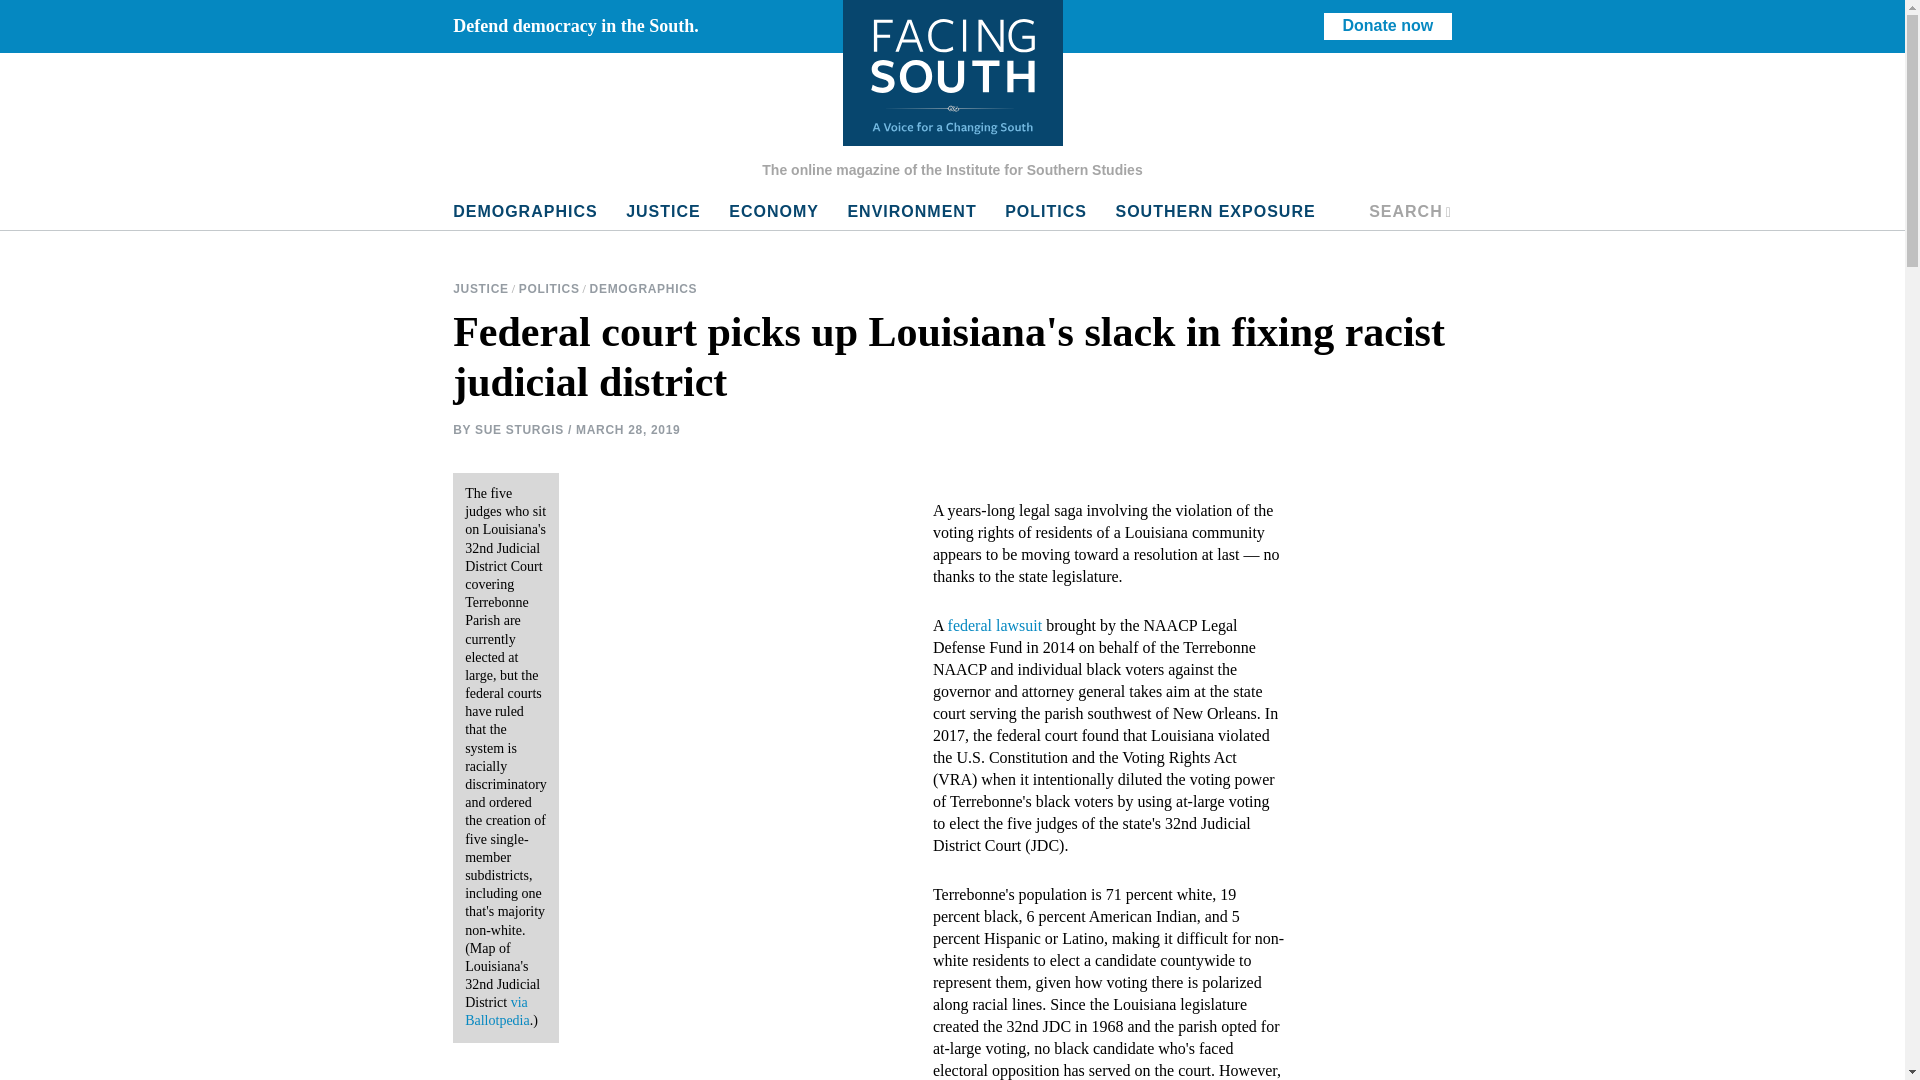 The width and height of the screenshot is (1920, 1080). Describe the element at coordinates (774, 212) in the screenshot. I see `via Ballotpedia` at that location.